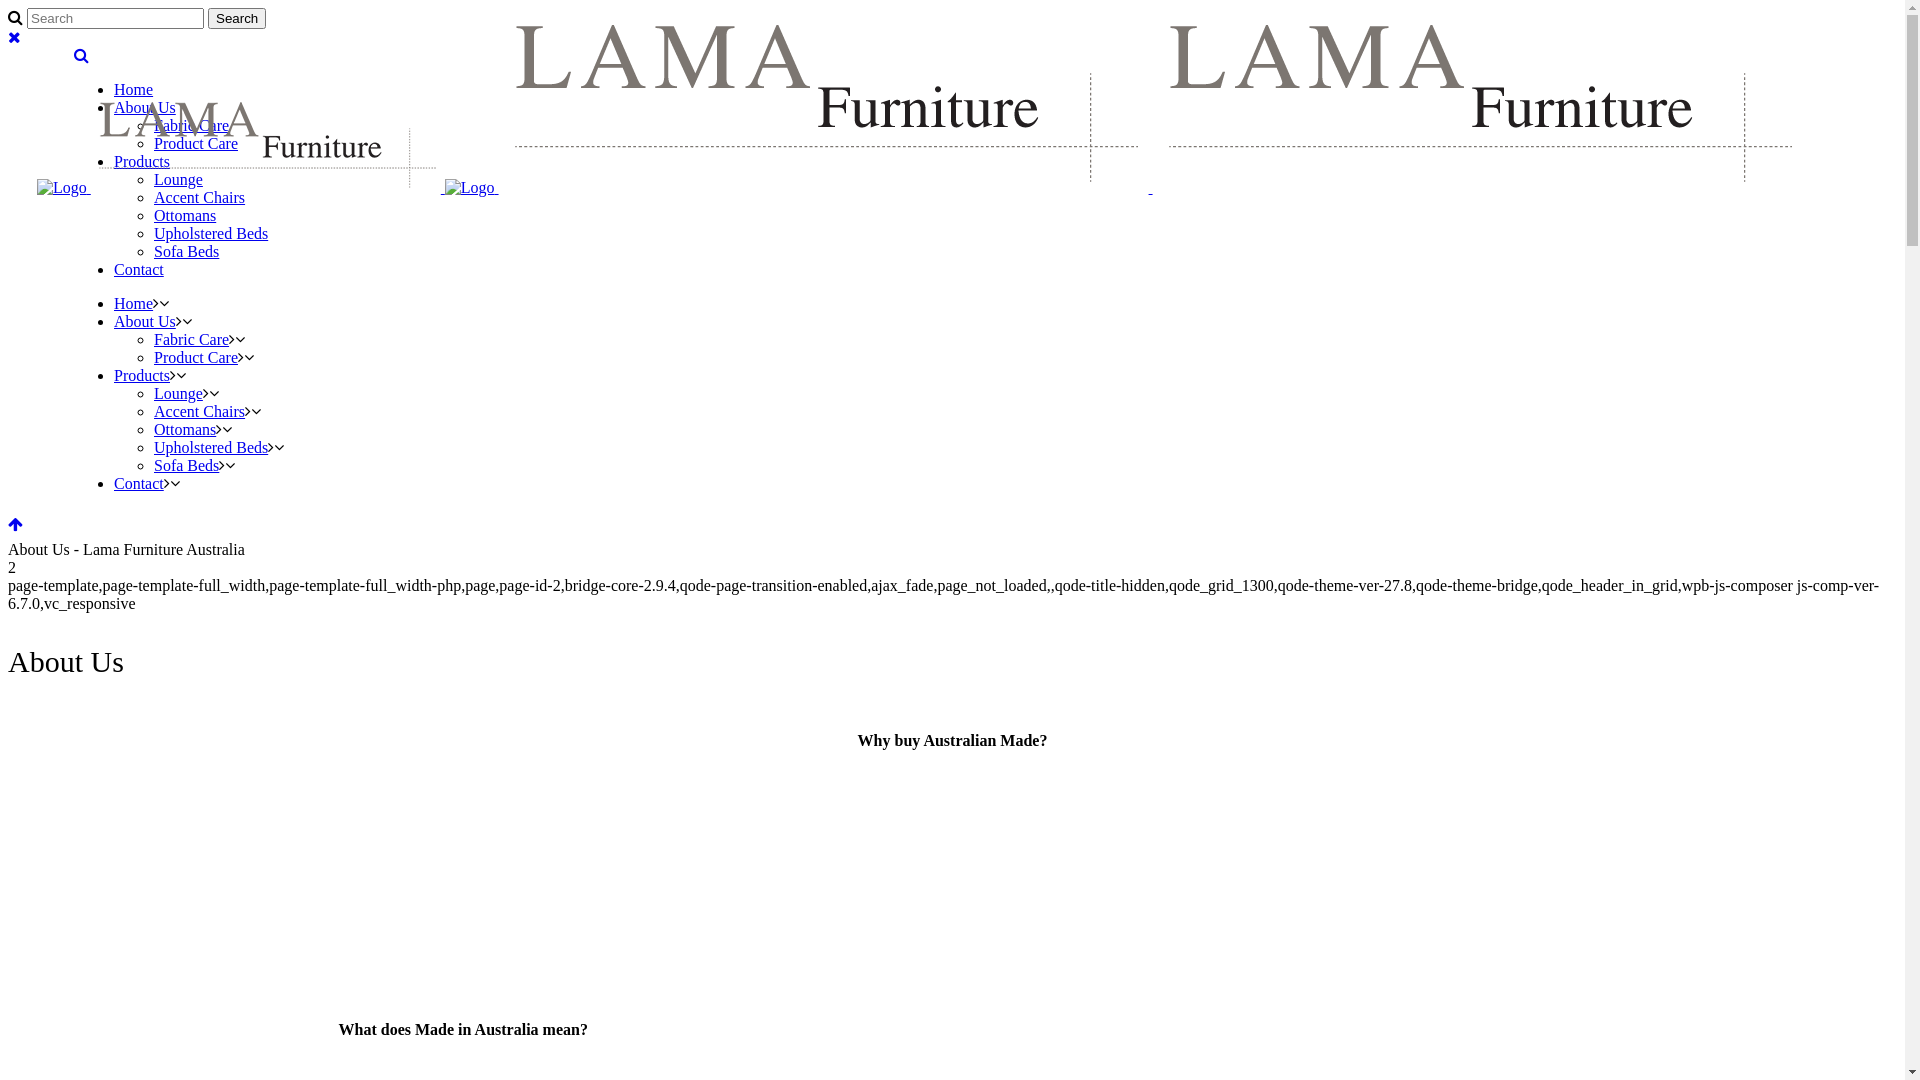 Image resolution: width=1920 pixels, height=1080 pixels. I want to click on Products, so click(142, 376).